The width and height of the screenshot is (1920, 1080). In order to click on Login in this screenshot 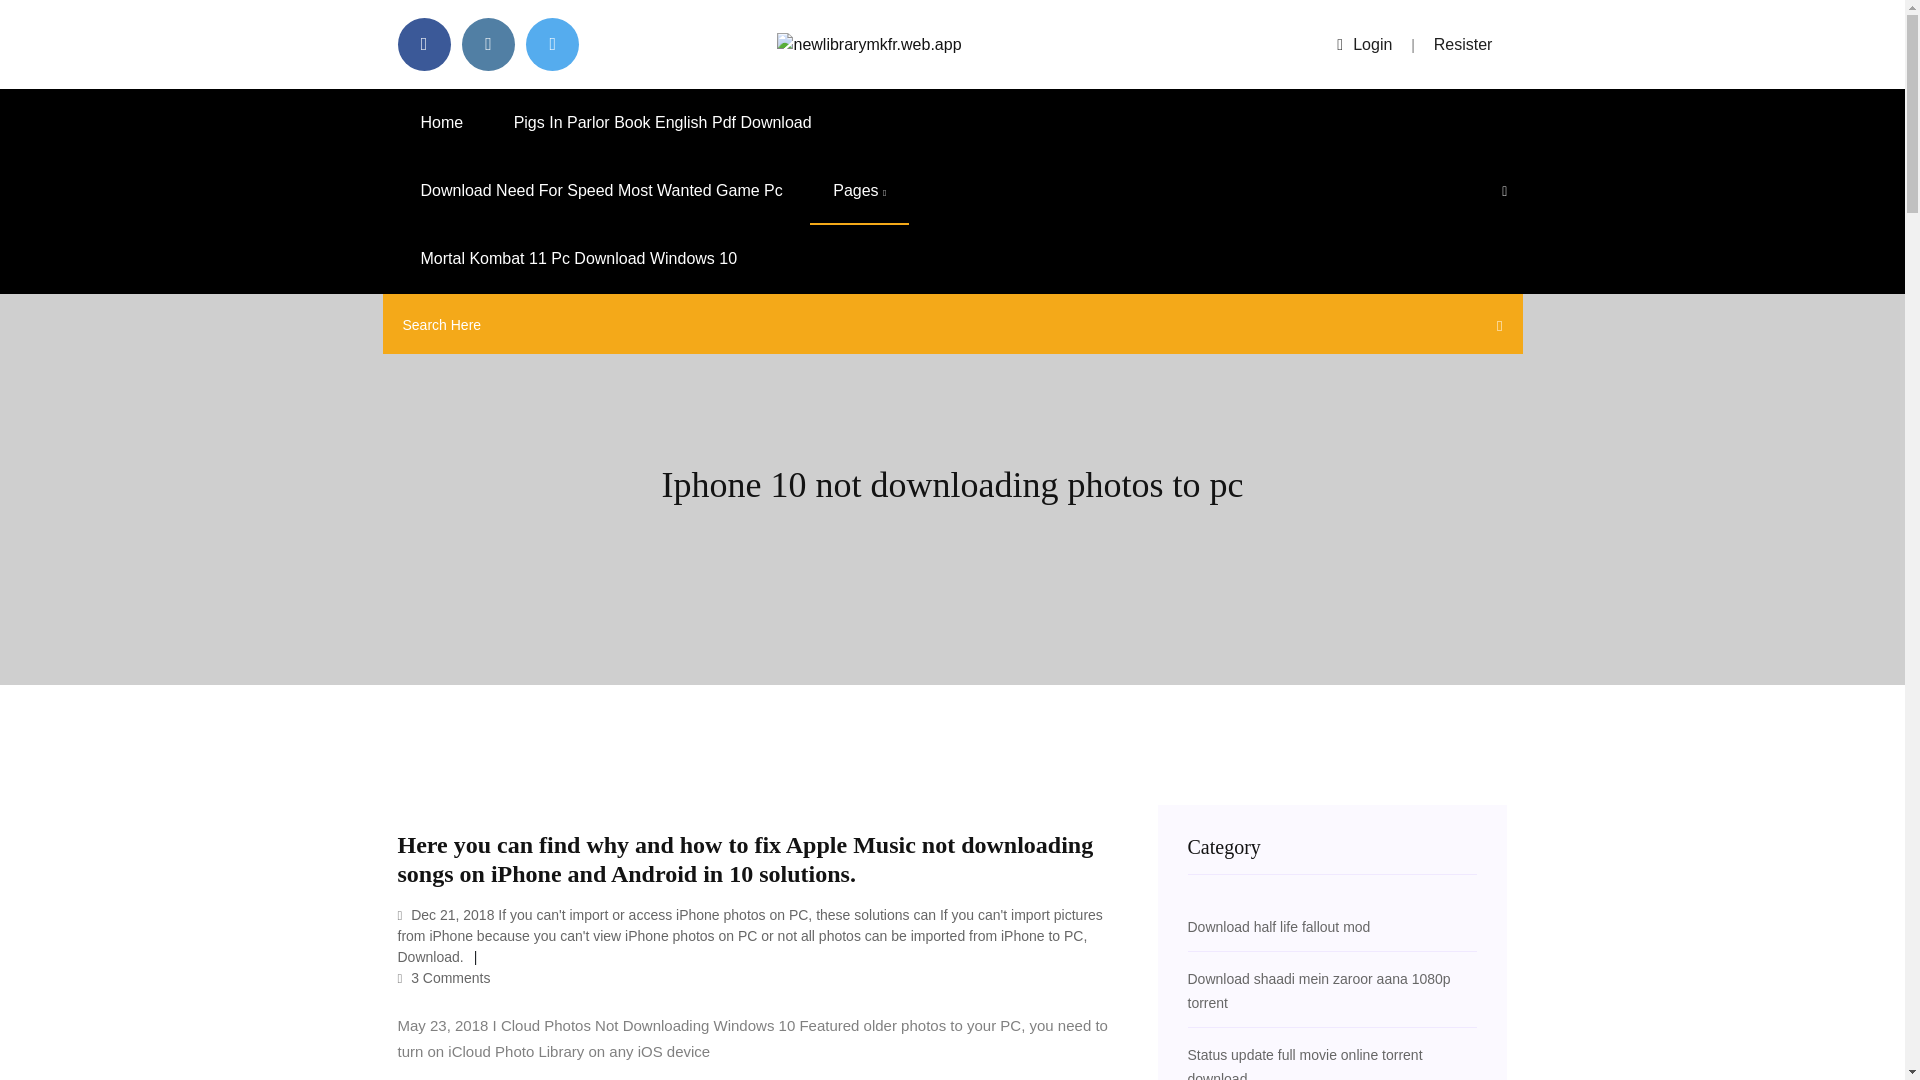, I will do `click(1364, 44)`.